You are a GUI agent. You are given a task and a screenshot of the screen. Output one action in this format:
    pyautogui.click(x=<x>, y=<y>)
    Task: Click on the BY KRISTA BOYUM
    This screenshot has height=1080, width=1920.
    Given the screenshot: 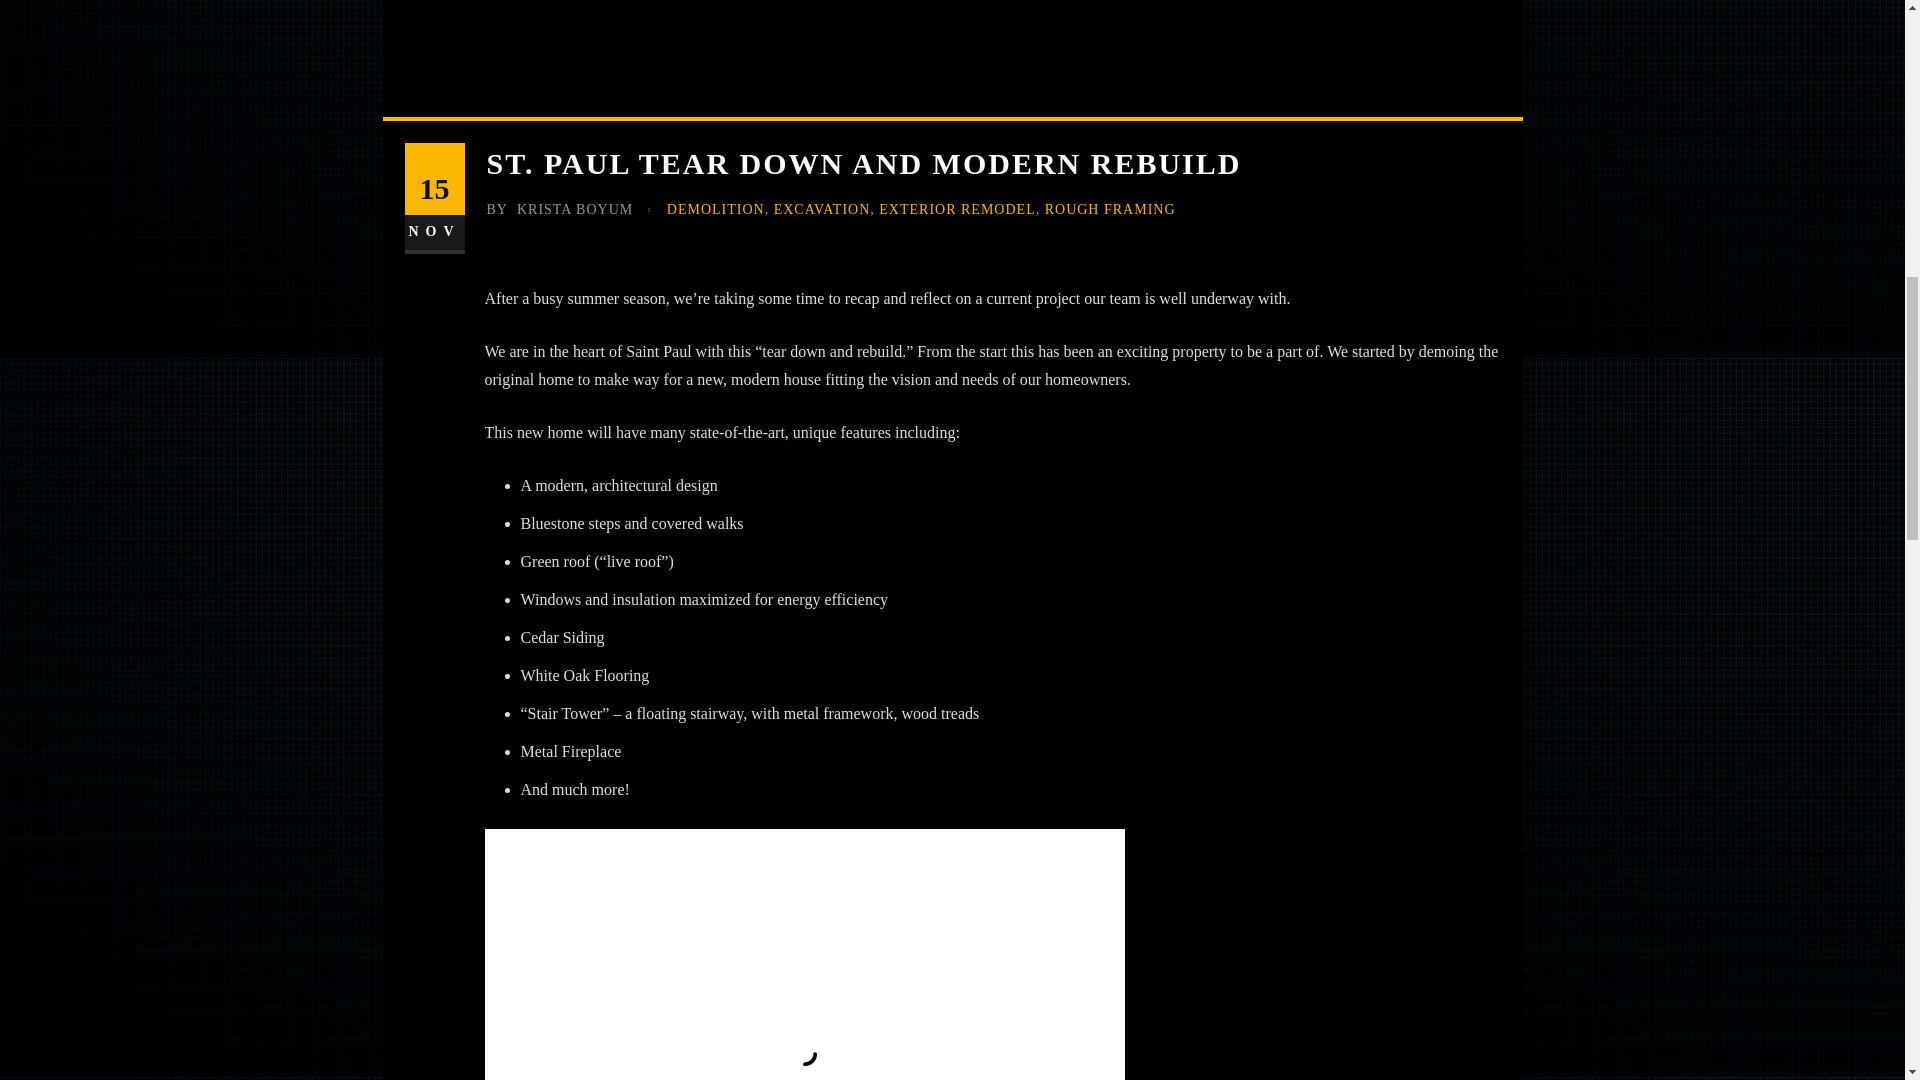 What is the action you would take?
    pyautogui.click(x=559, y=210)
    